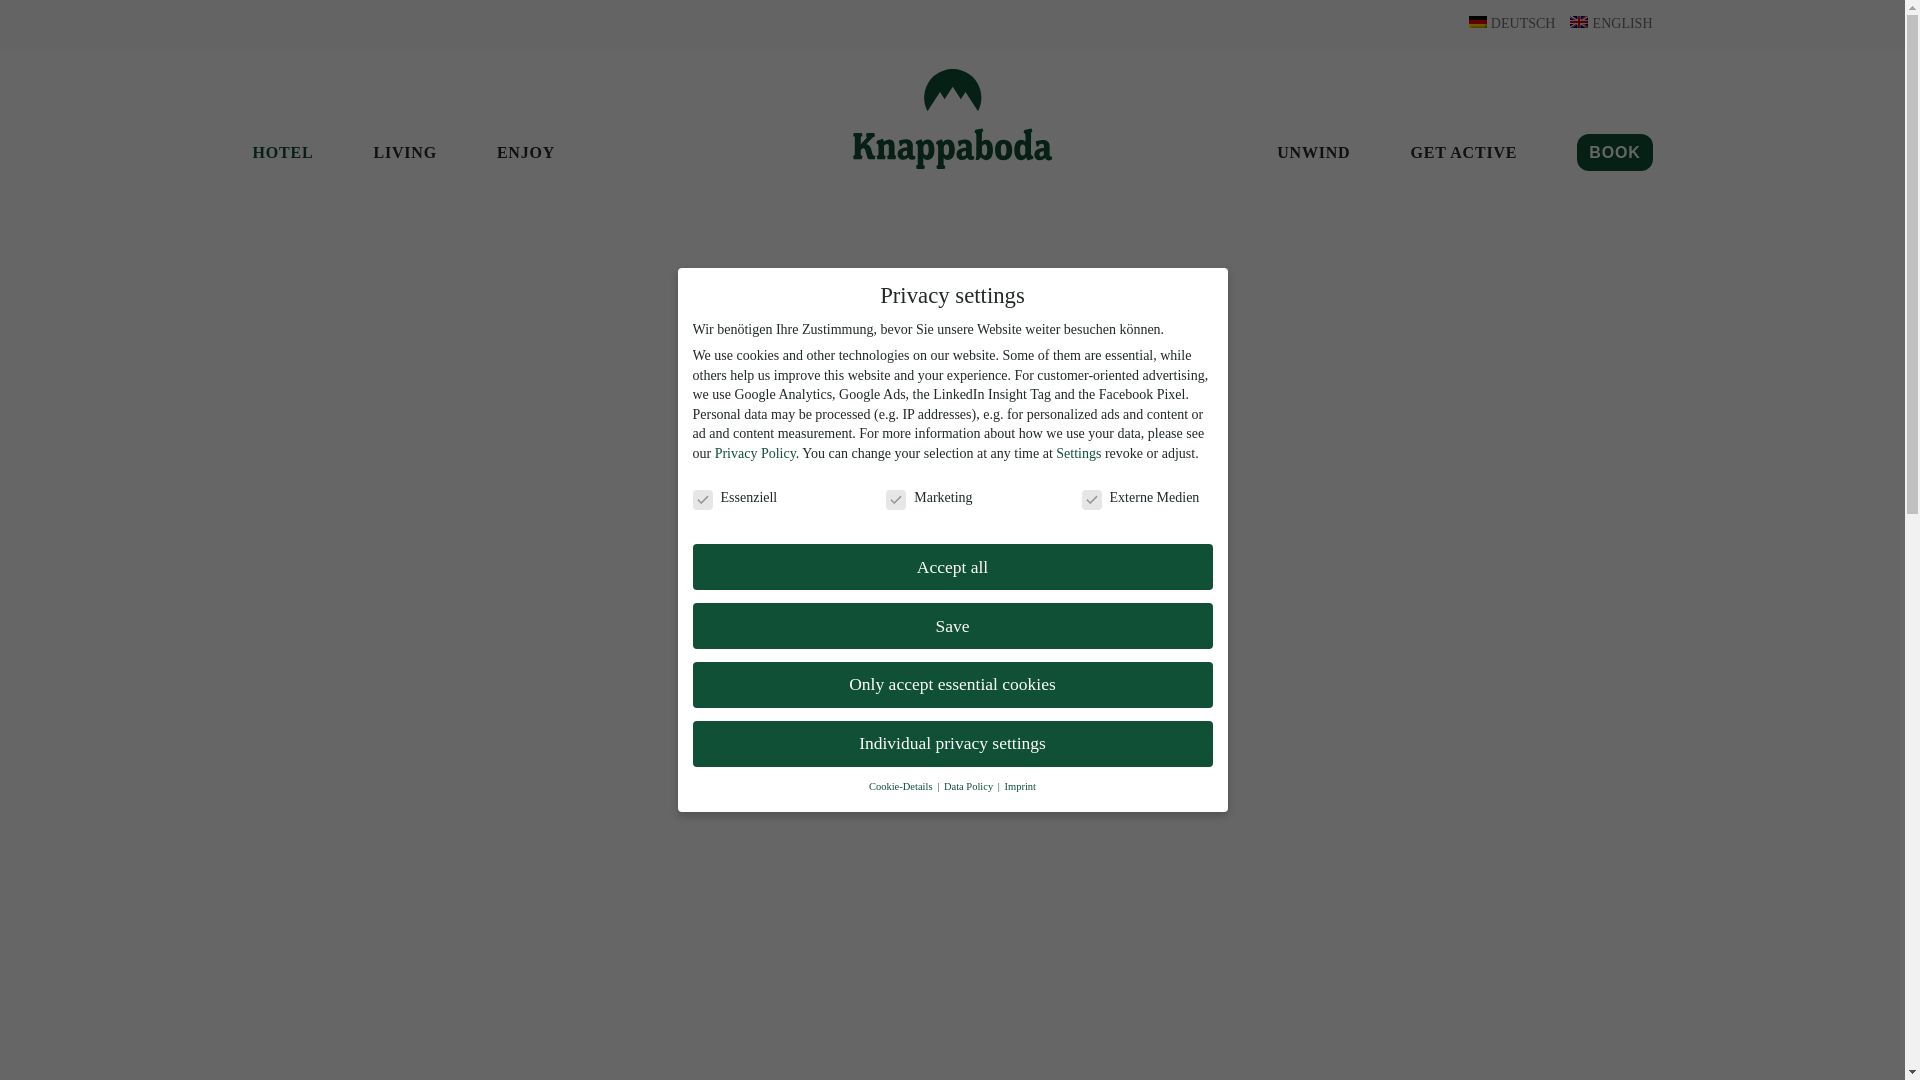  Describe the element at coordinates (1462, 153) in the screenshot. I see `GET ACTIVE` at that location.